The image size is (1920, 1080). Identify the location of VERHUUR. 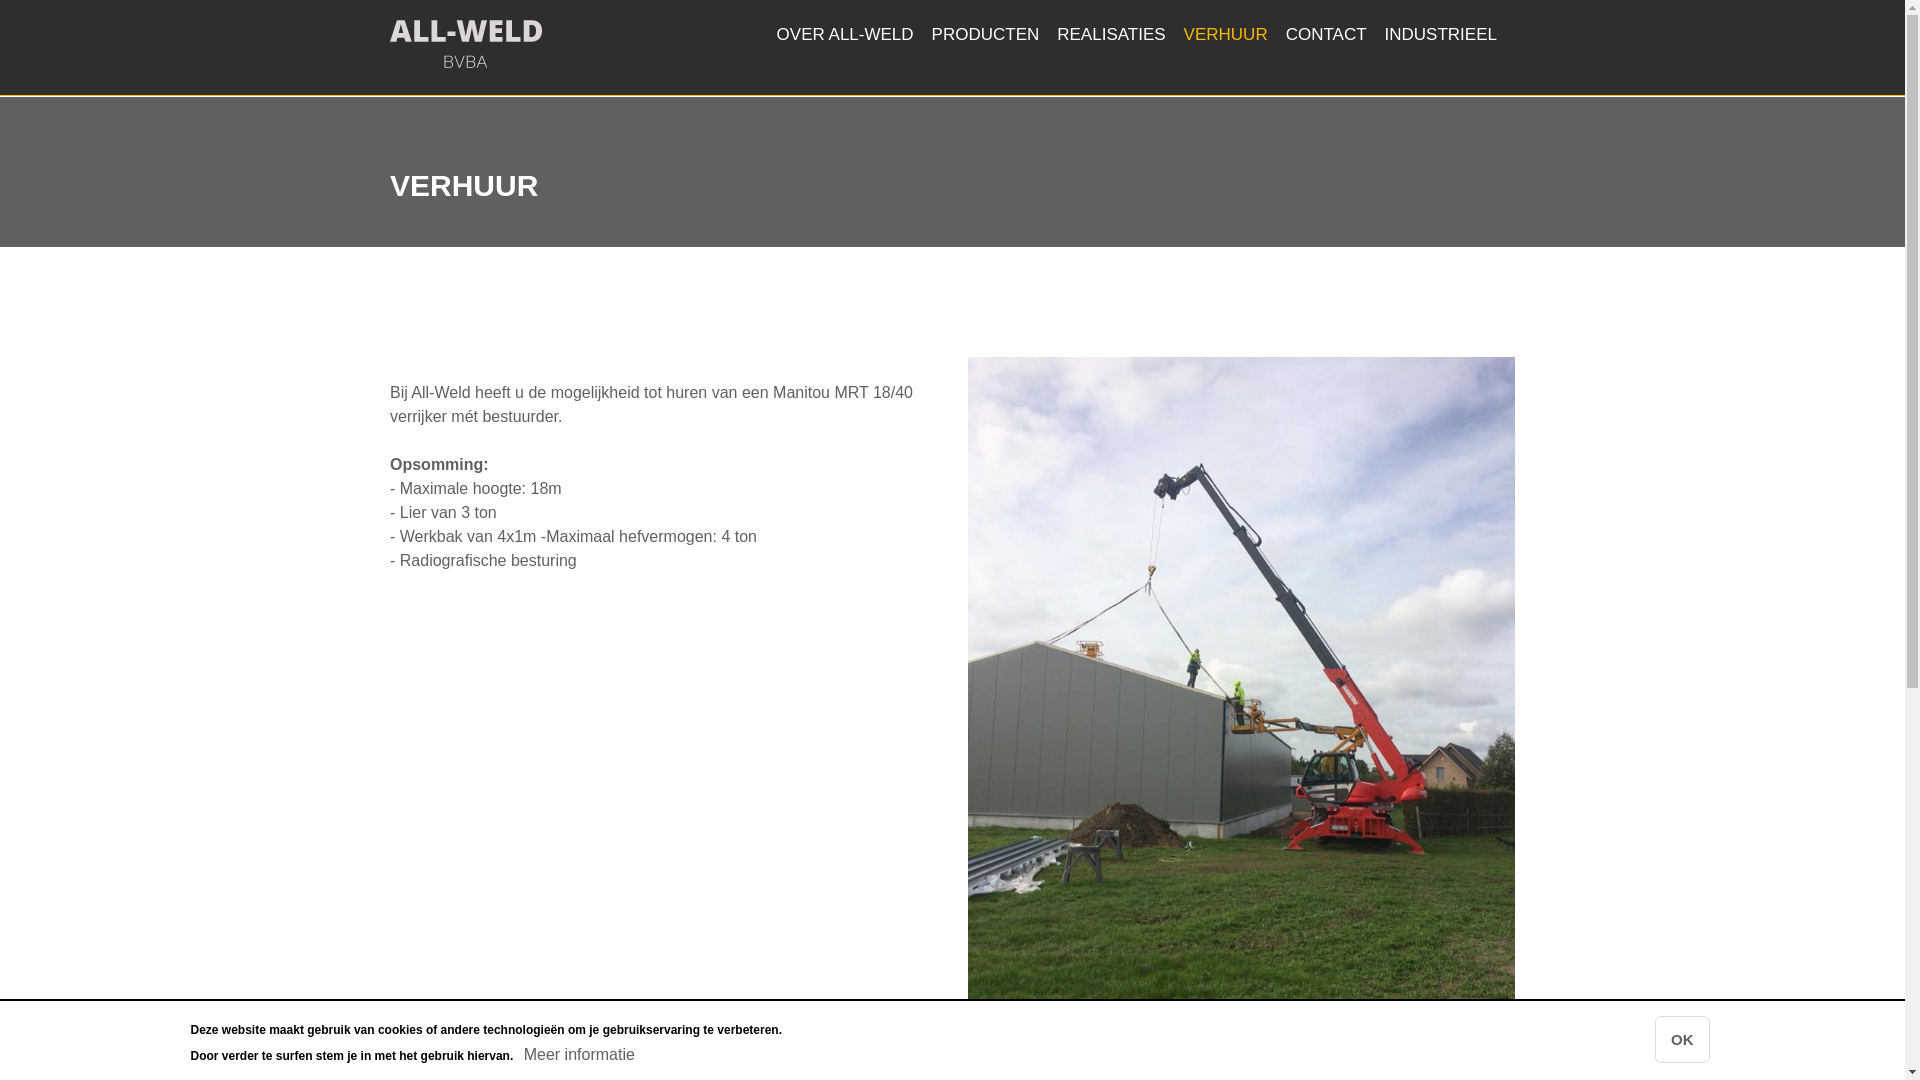
(1226, 34).